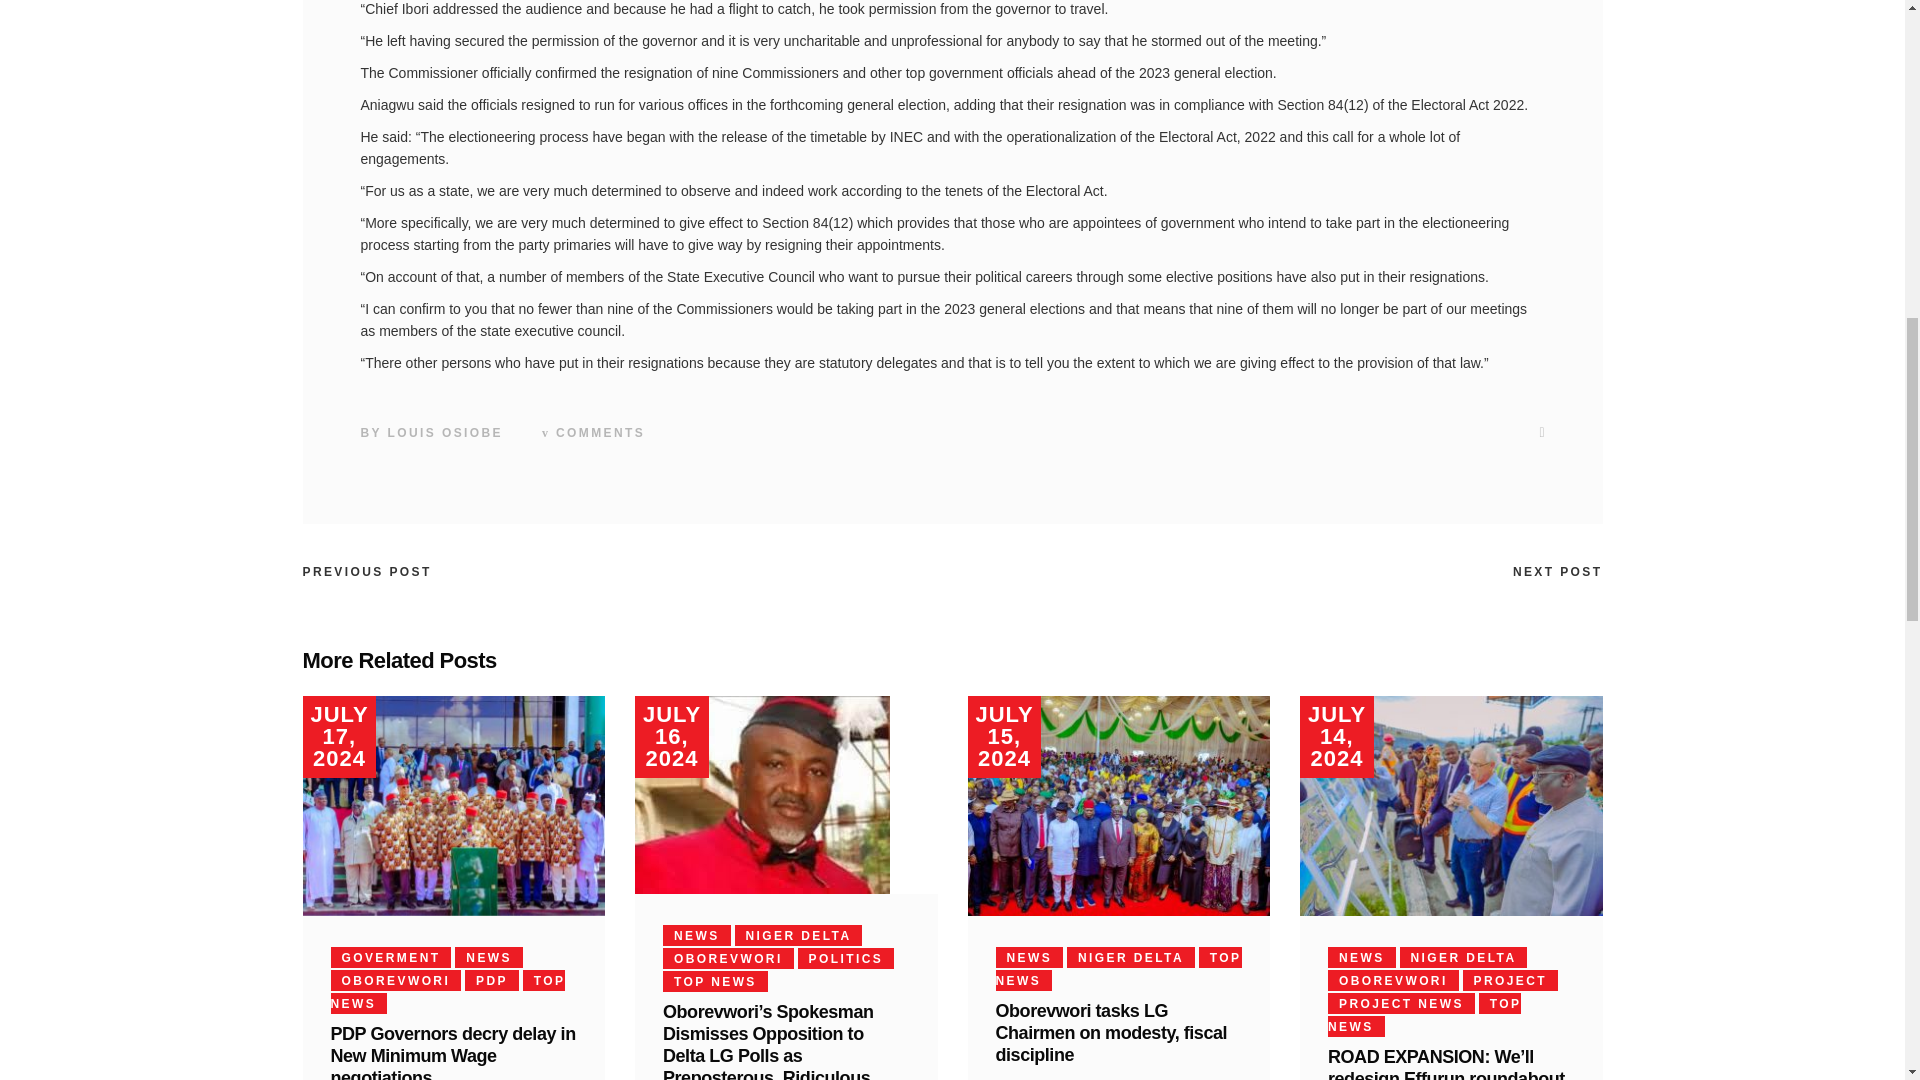  Describe the element at coordinates (1112, 1032) in the screenshot. I see `Oborevwori tasks LG Chairmen on modesty, fiscal discipline` at that location.